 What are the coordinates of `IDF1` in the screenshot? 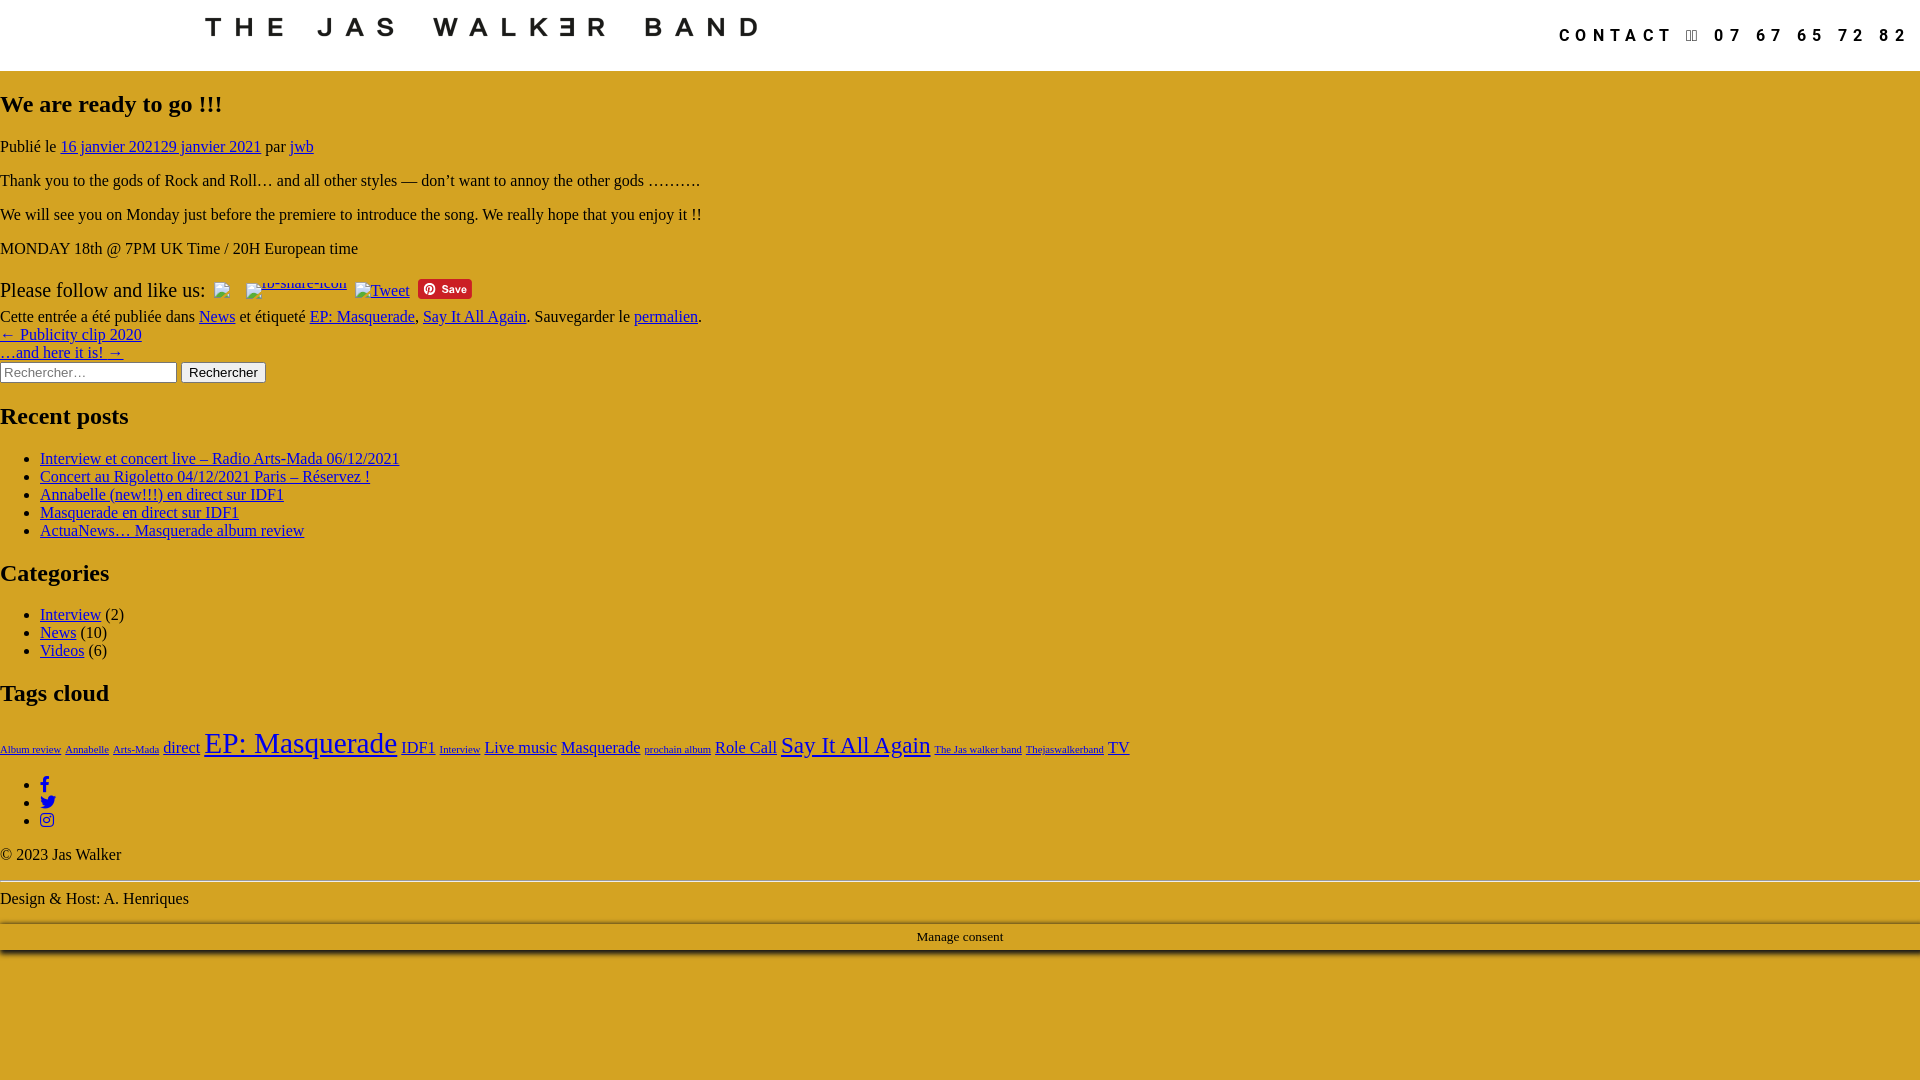 It's located at (418, 748).